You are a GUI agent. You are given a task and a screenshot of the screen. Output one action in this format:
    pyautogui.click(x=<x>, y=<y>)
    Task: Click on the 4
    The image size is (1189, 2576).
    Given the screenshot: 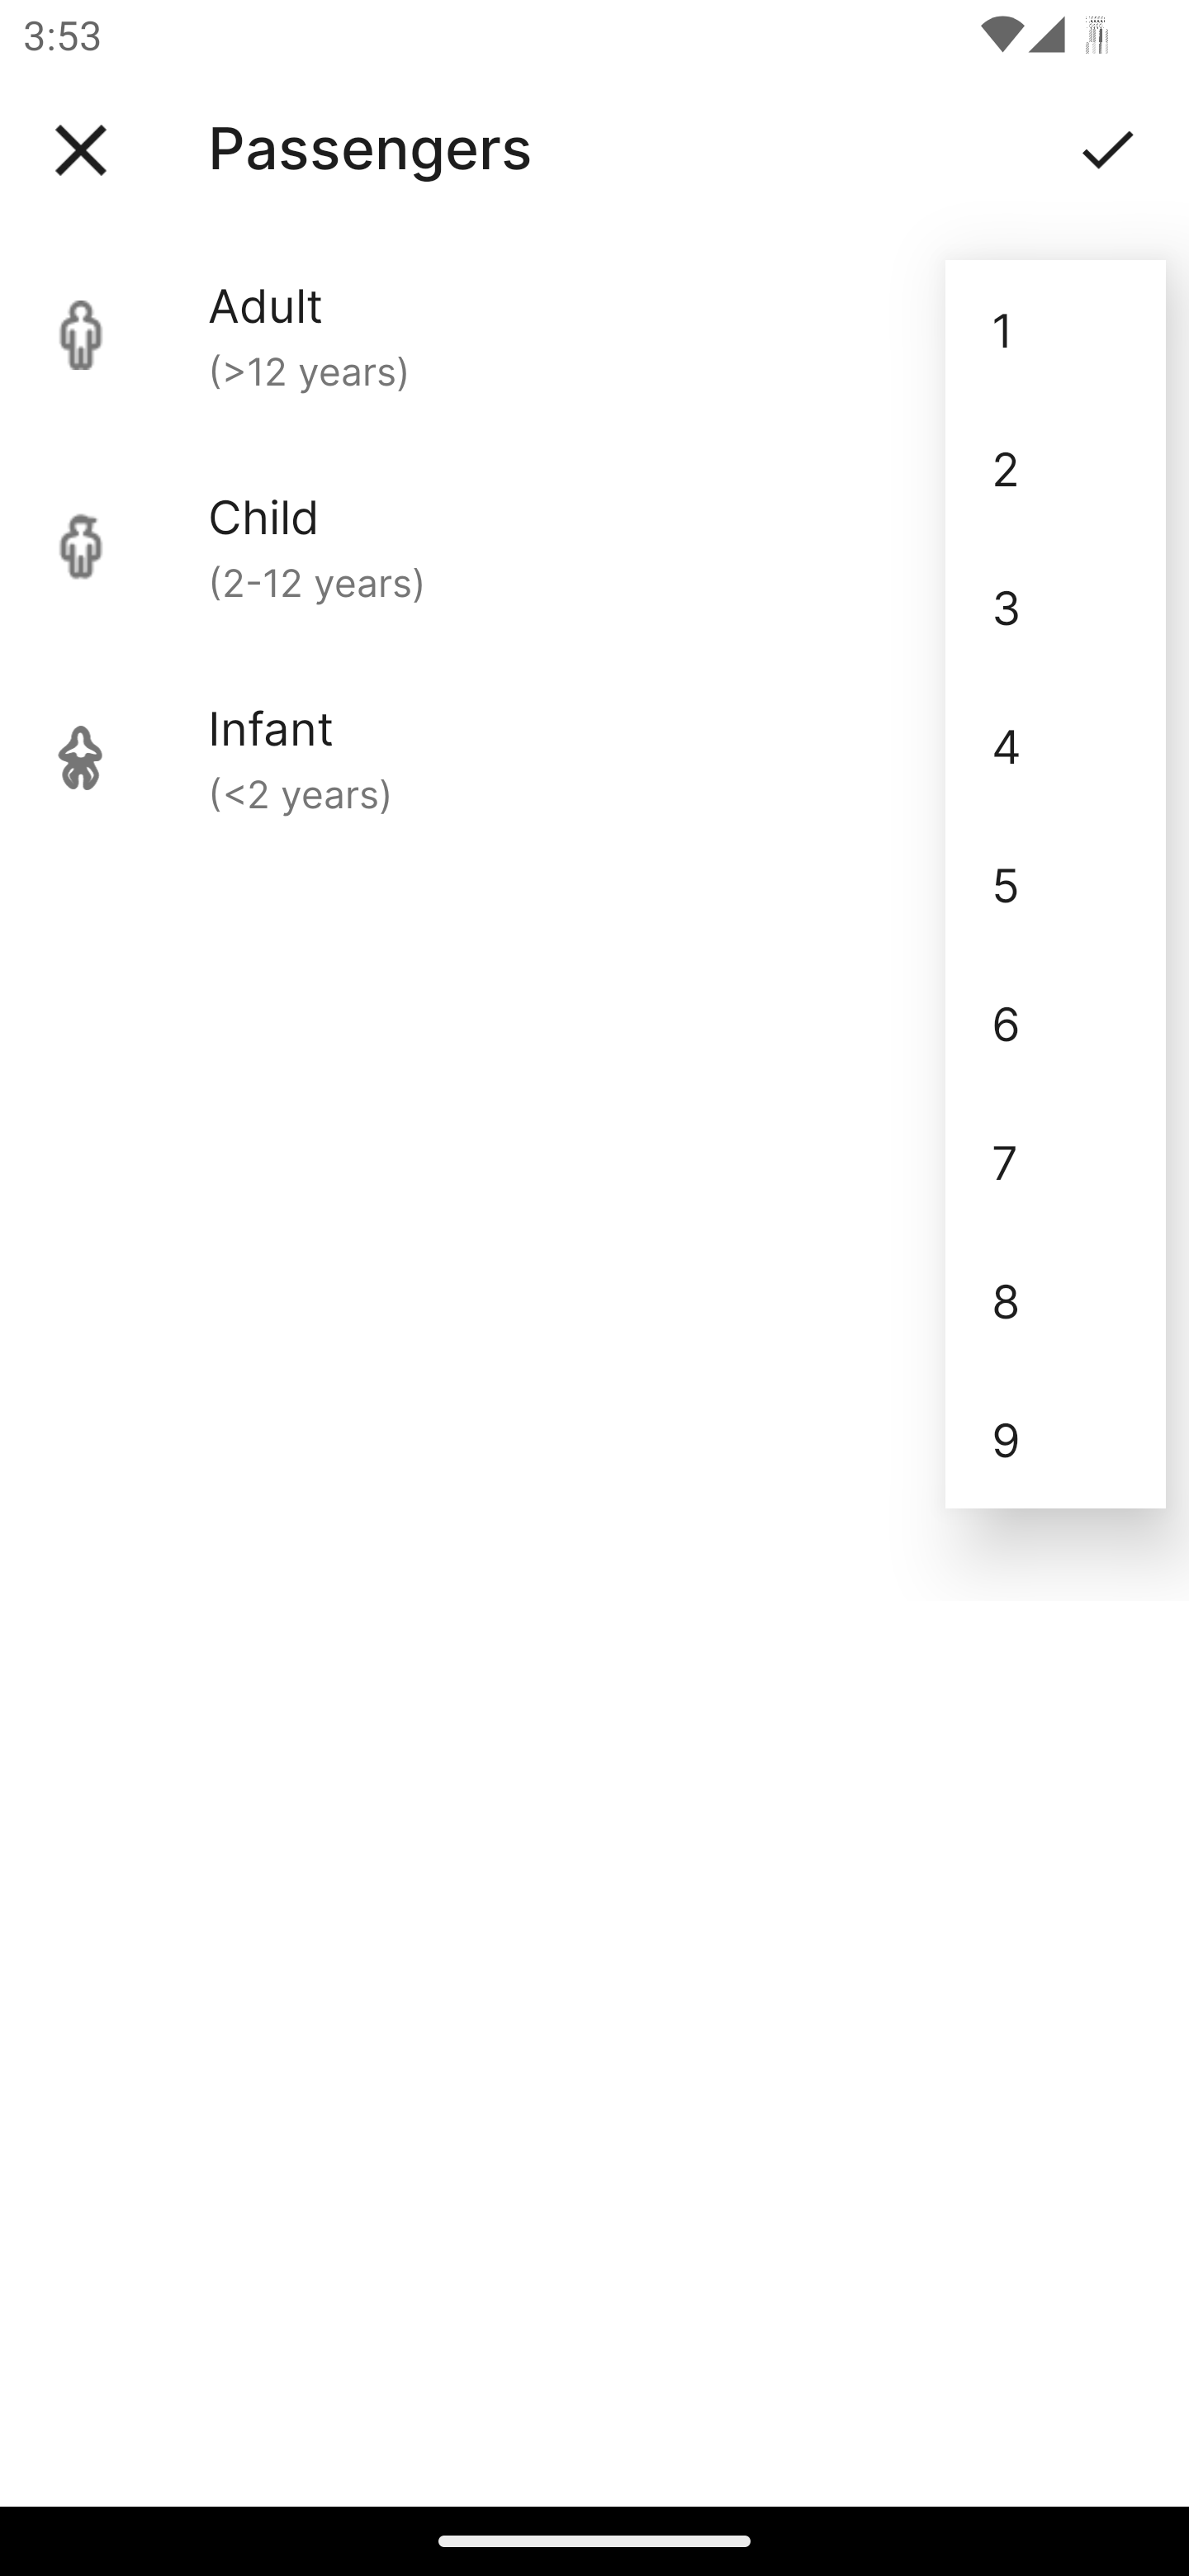 What is the action you would take?
    pyautogui.click(x=1055, y=744)
    